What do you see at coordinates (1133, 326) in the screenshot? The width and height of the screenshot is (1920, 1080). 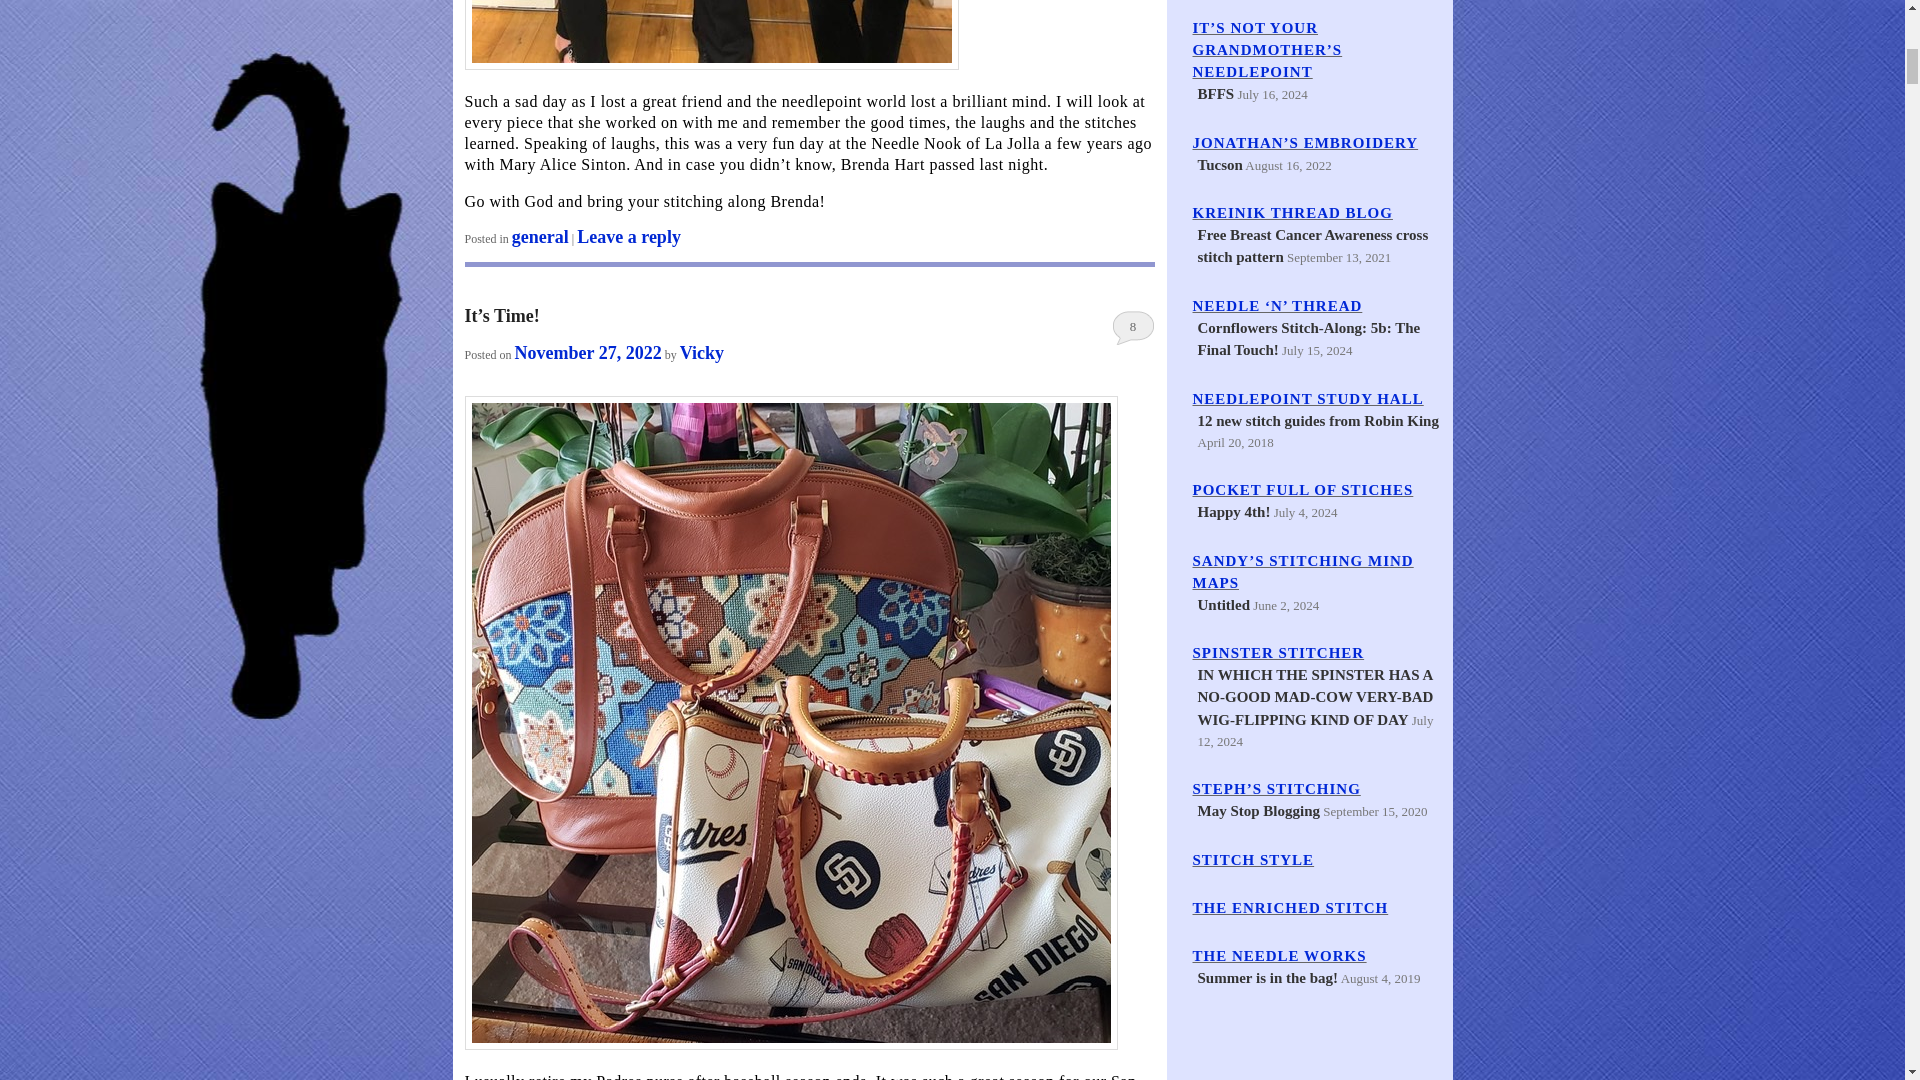 I see `8` at bounding box center [1133, 326].